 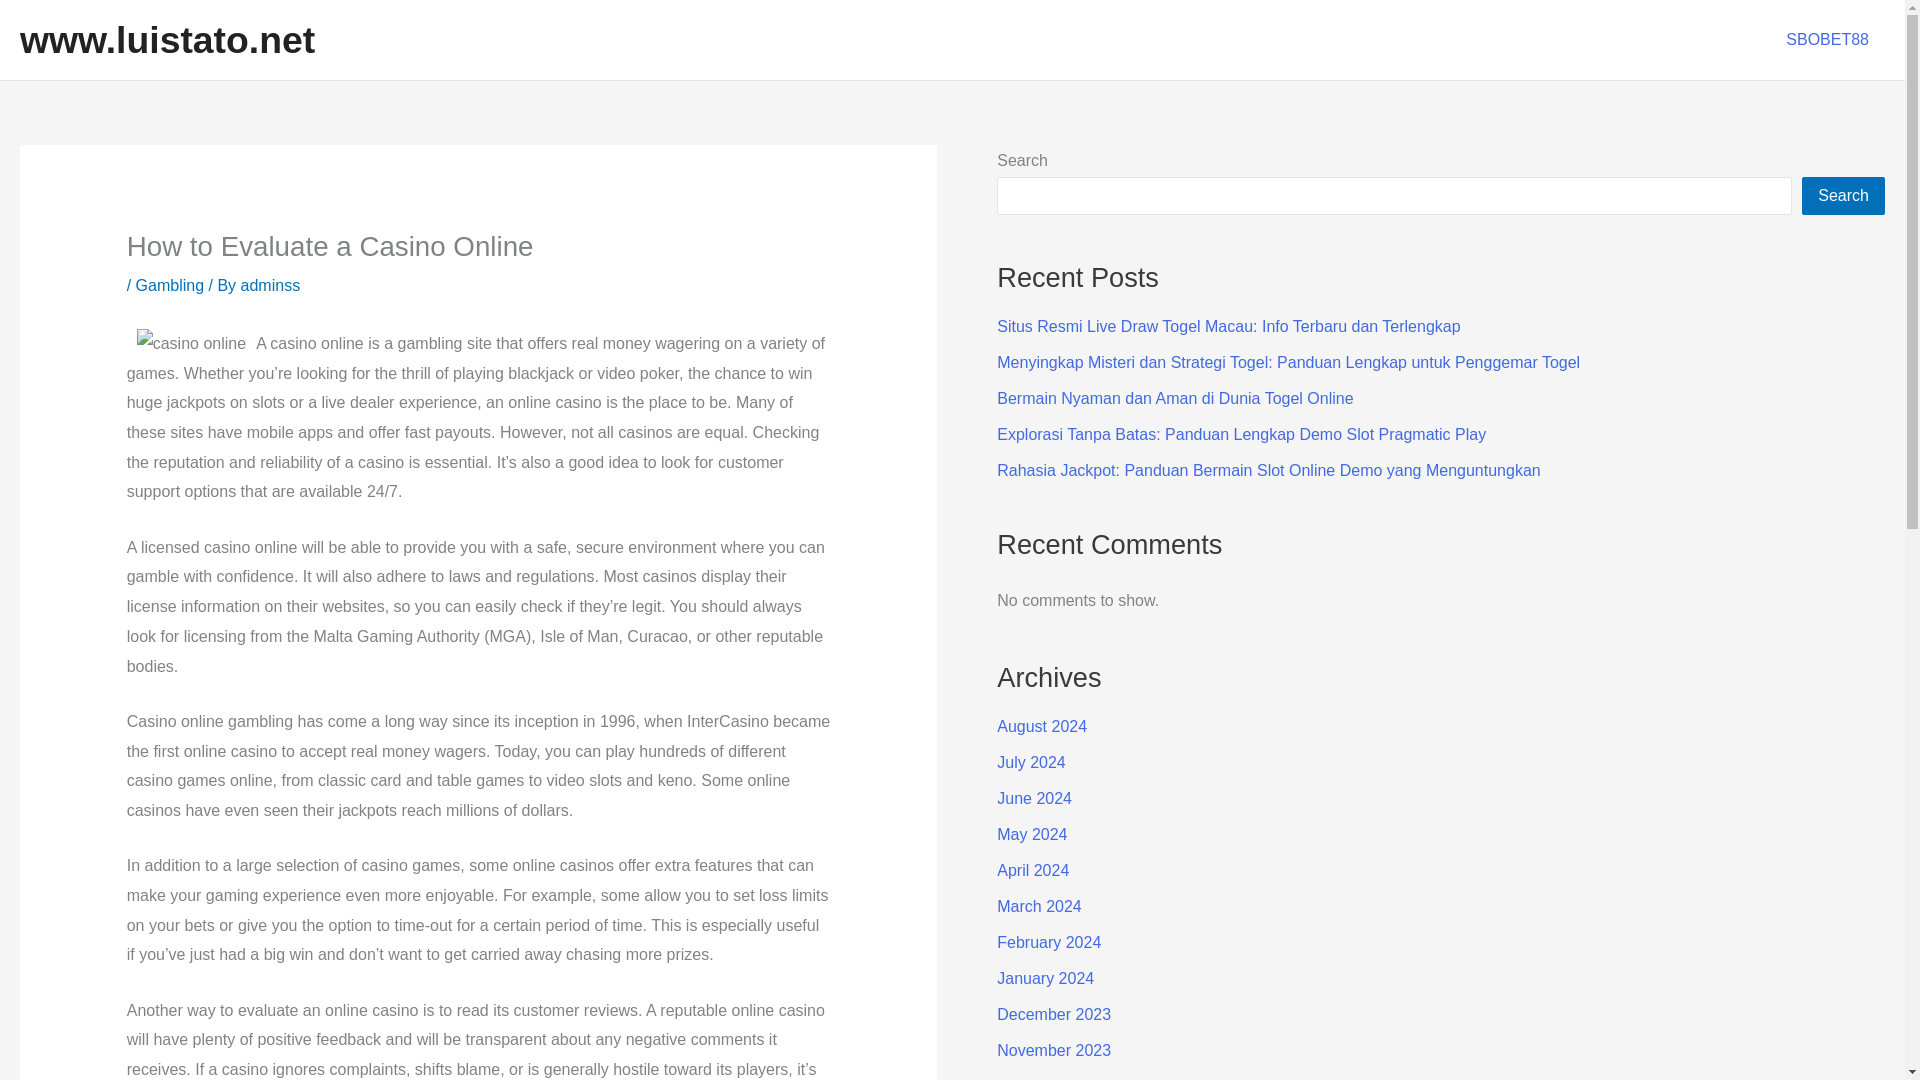 What do you see at coordinates (1054, 1050) in the screenshot?
I see `November 2023` at bounding box center [1054, 1050].